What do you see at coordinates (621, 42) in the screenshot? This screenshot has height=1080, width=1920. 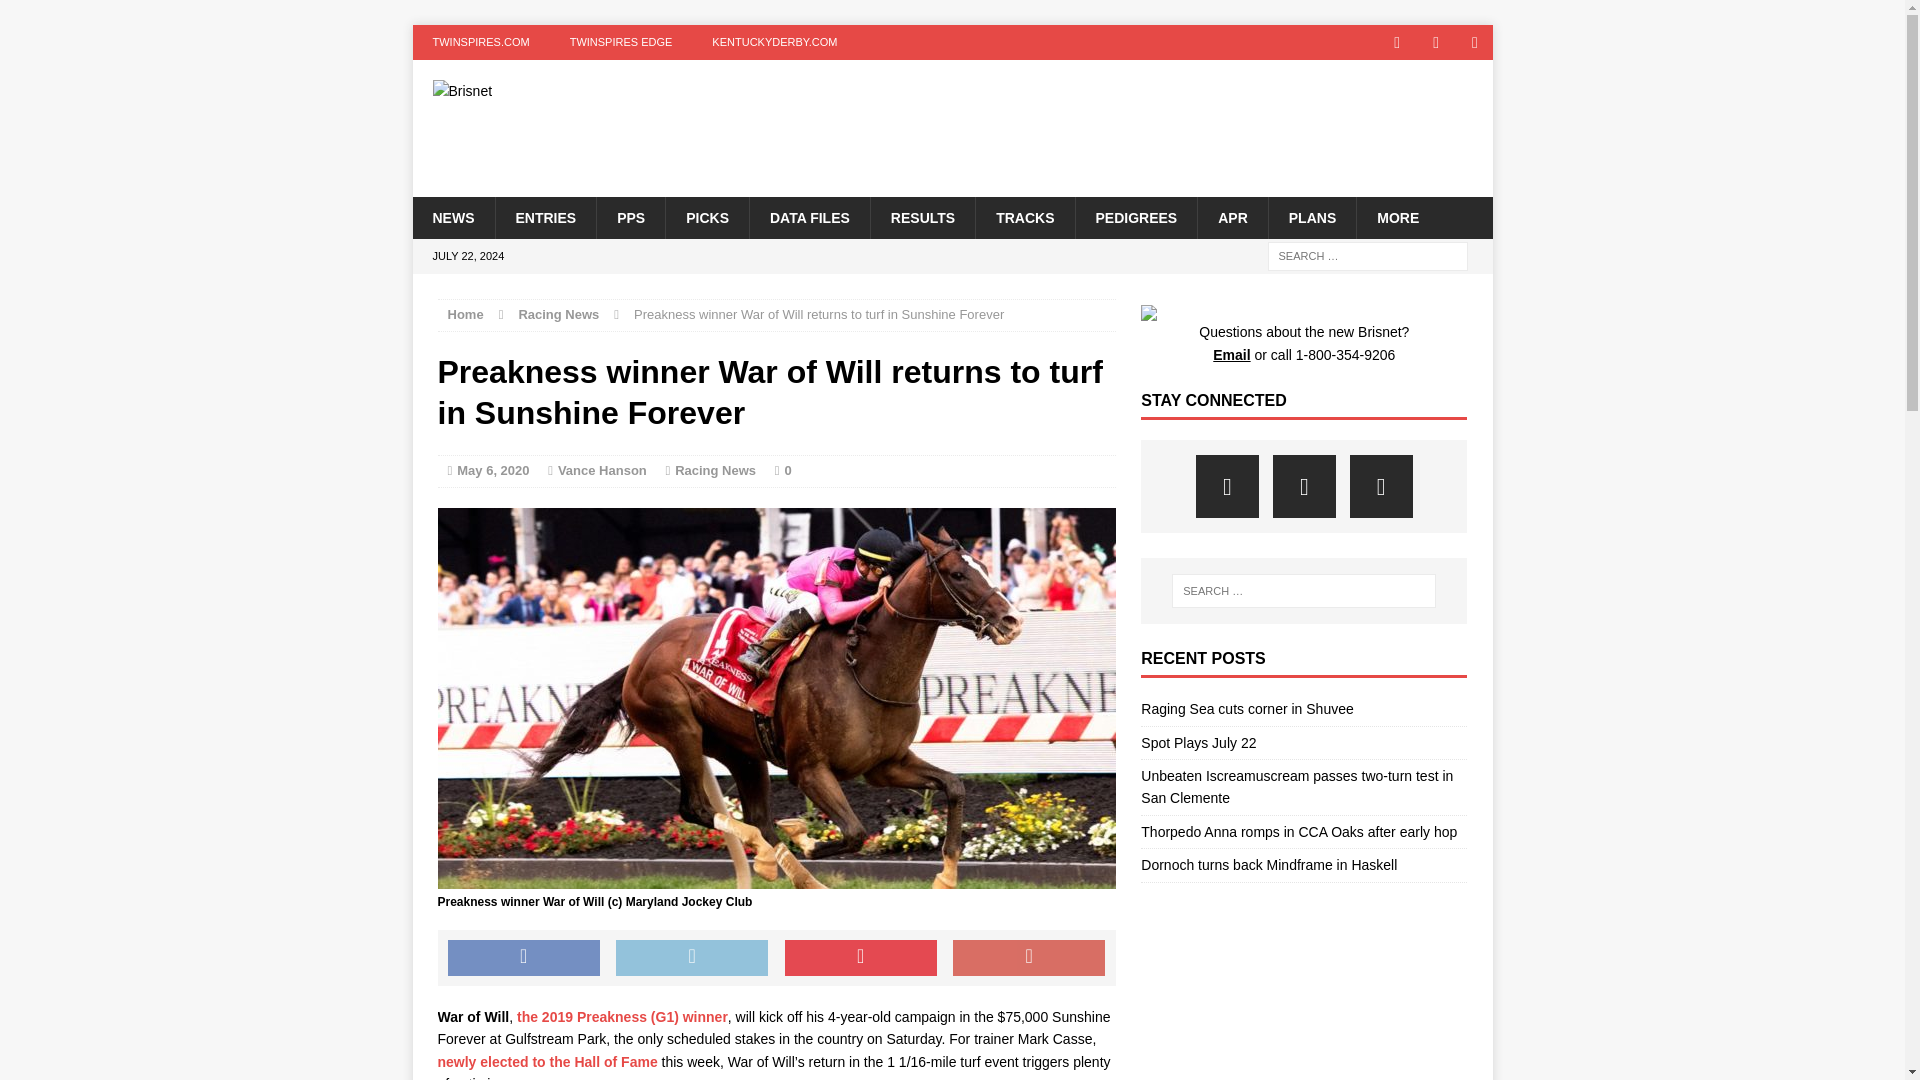 I see `TWINSPIRES EDGE` at bounding box center [621, 42].